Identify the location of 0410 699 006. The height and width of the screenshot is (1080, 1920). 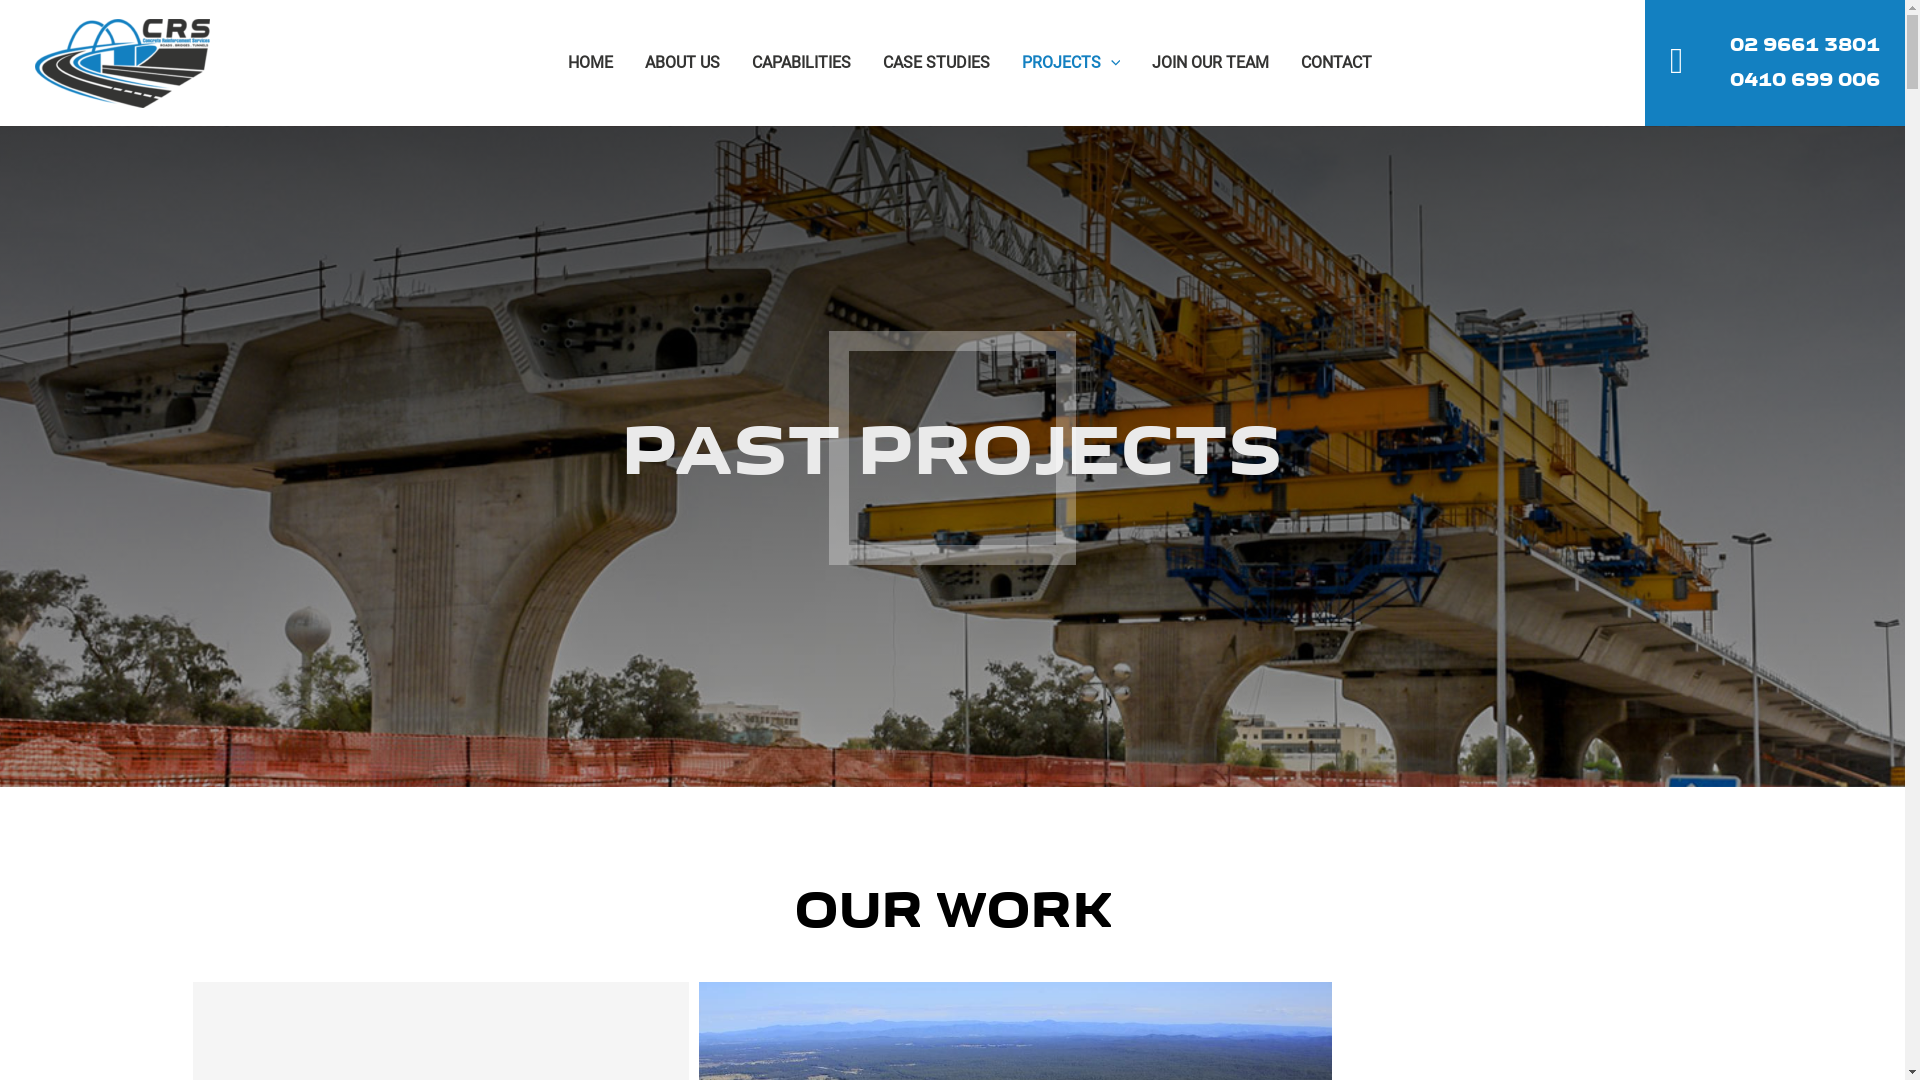
(1805, 81).